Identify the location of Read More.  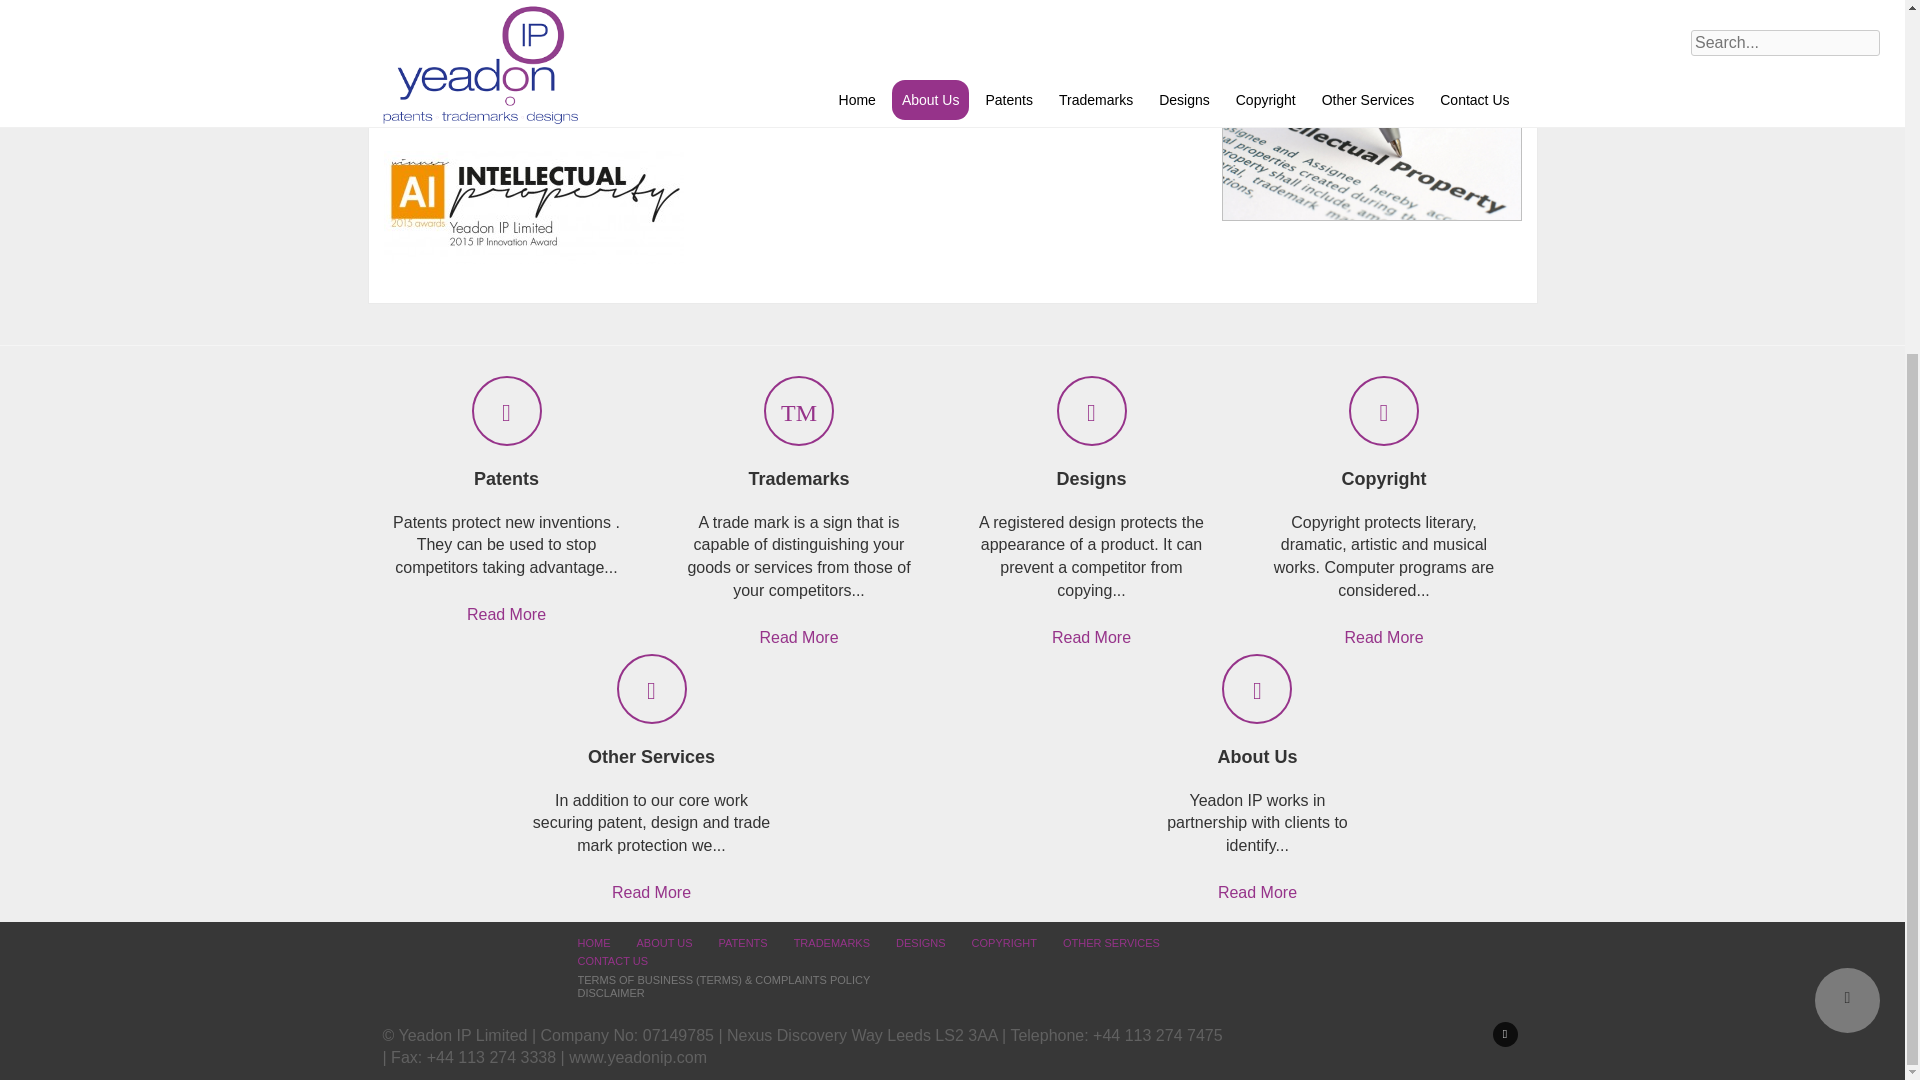
(506, 644).